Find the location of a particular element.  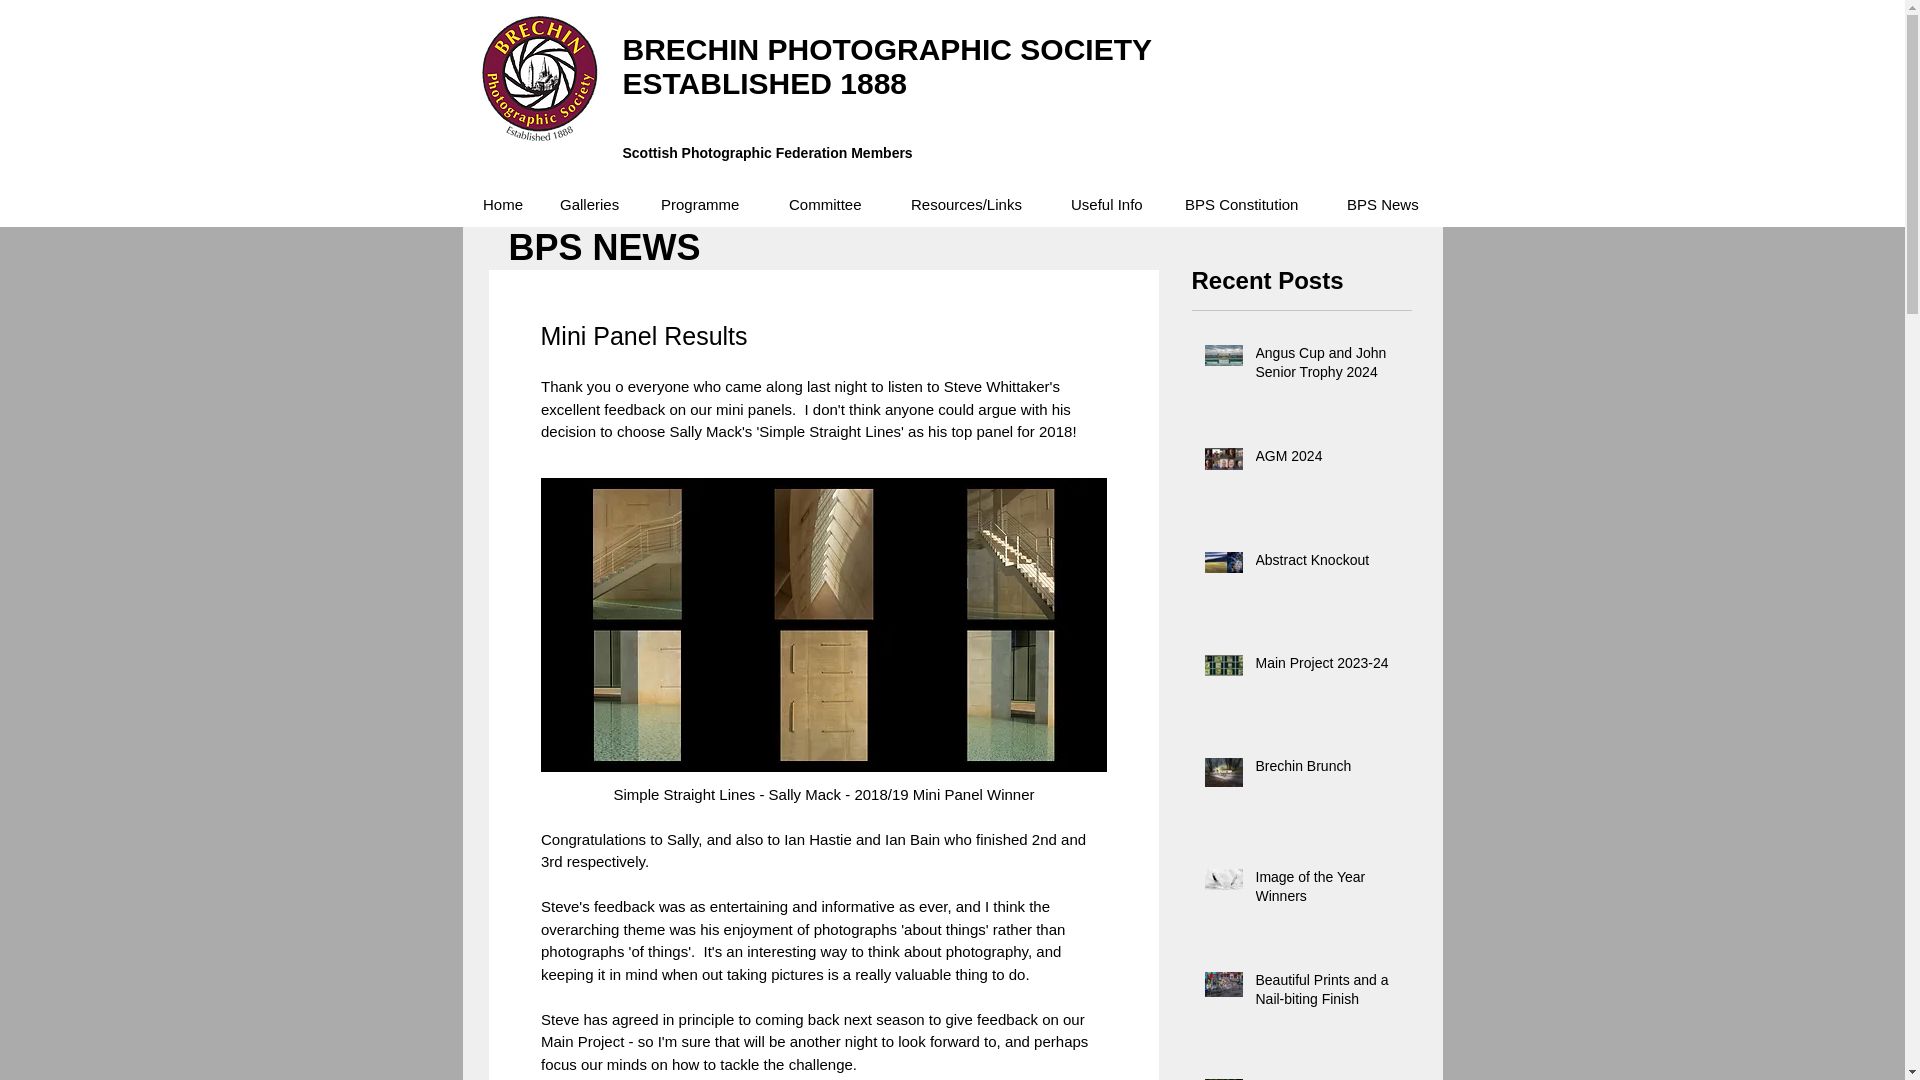

Home is located at coordinates (506, 204).